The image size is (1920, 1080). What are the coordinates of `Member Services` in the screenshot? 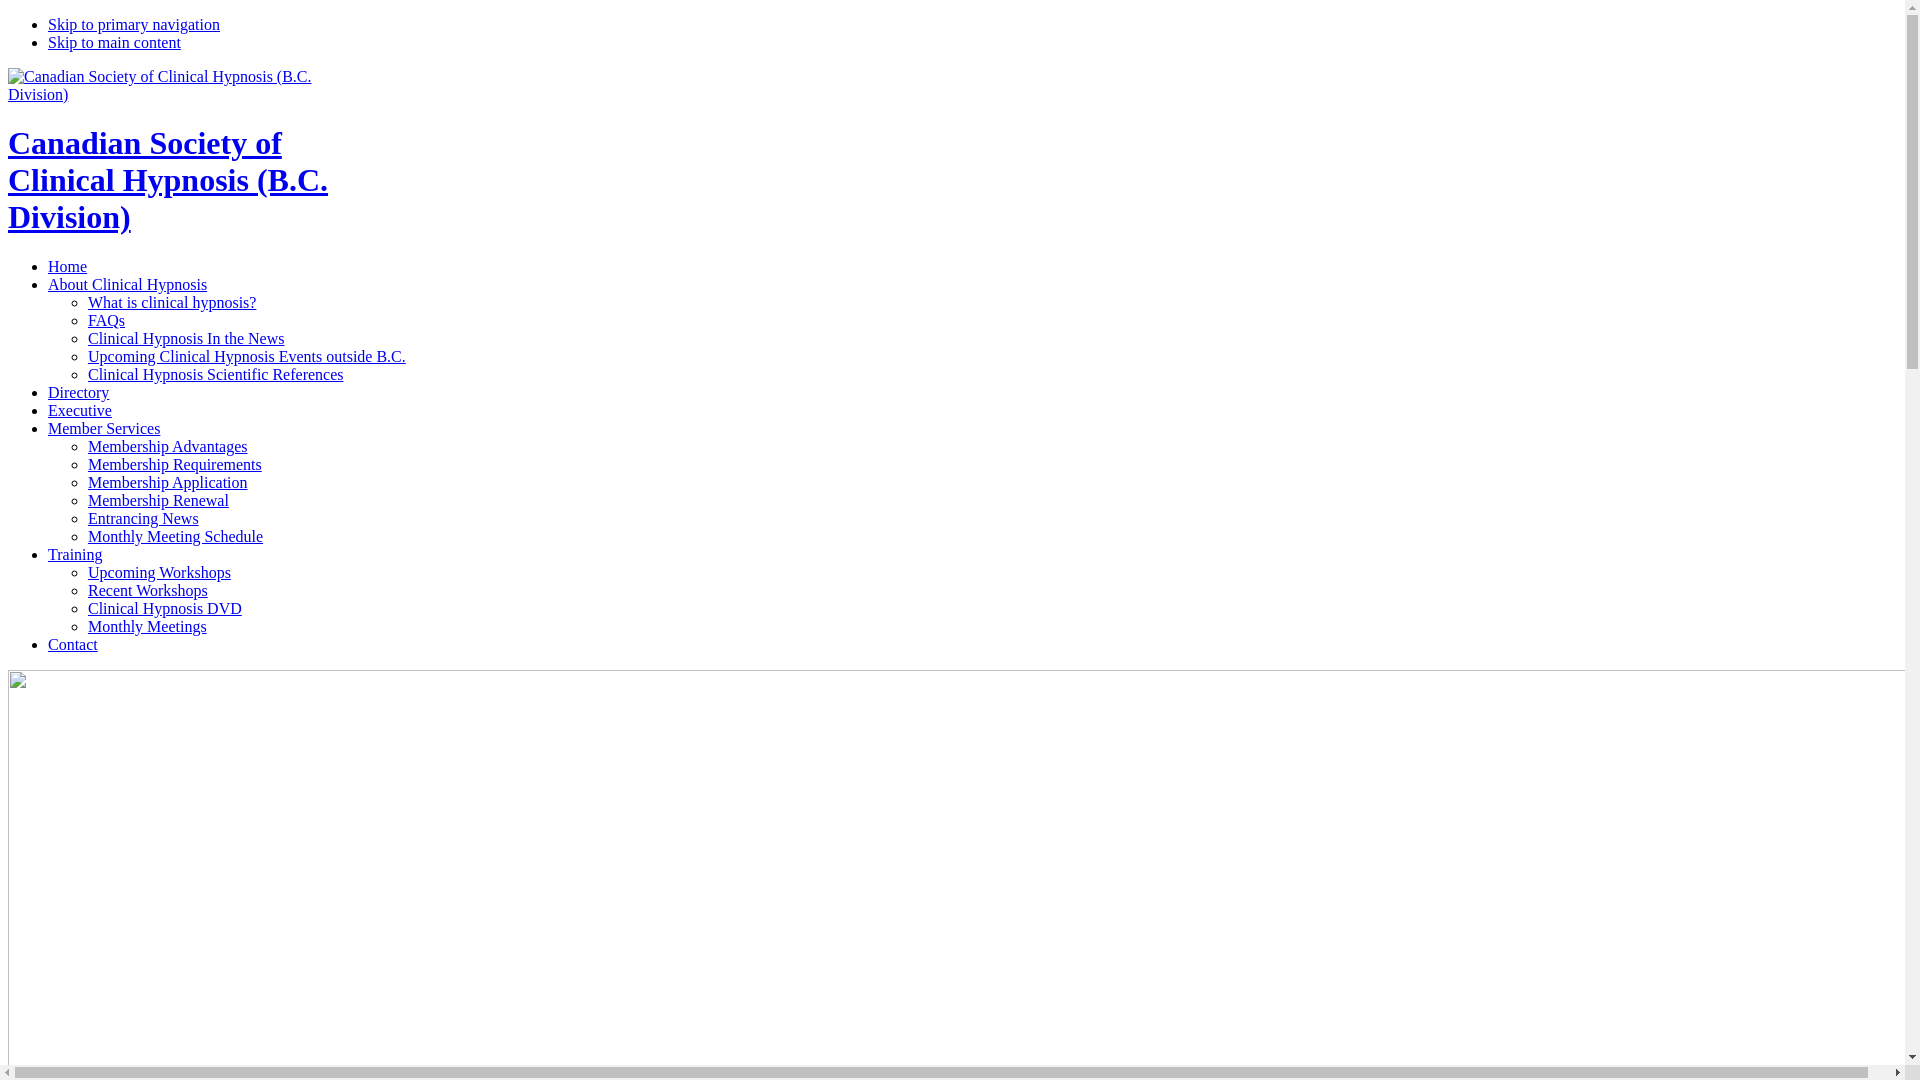 It's located at (104, 428).